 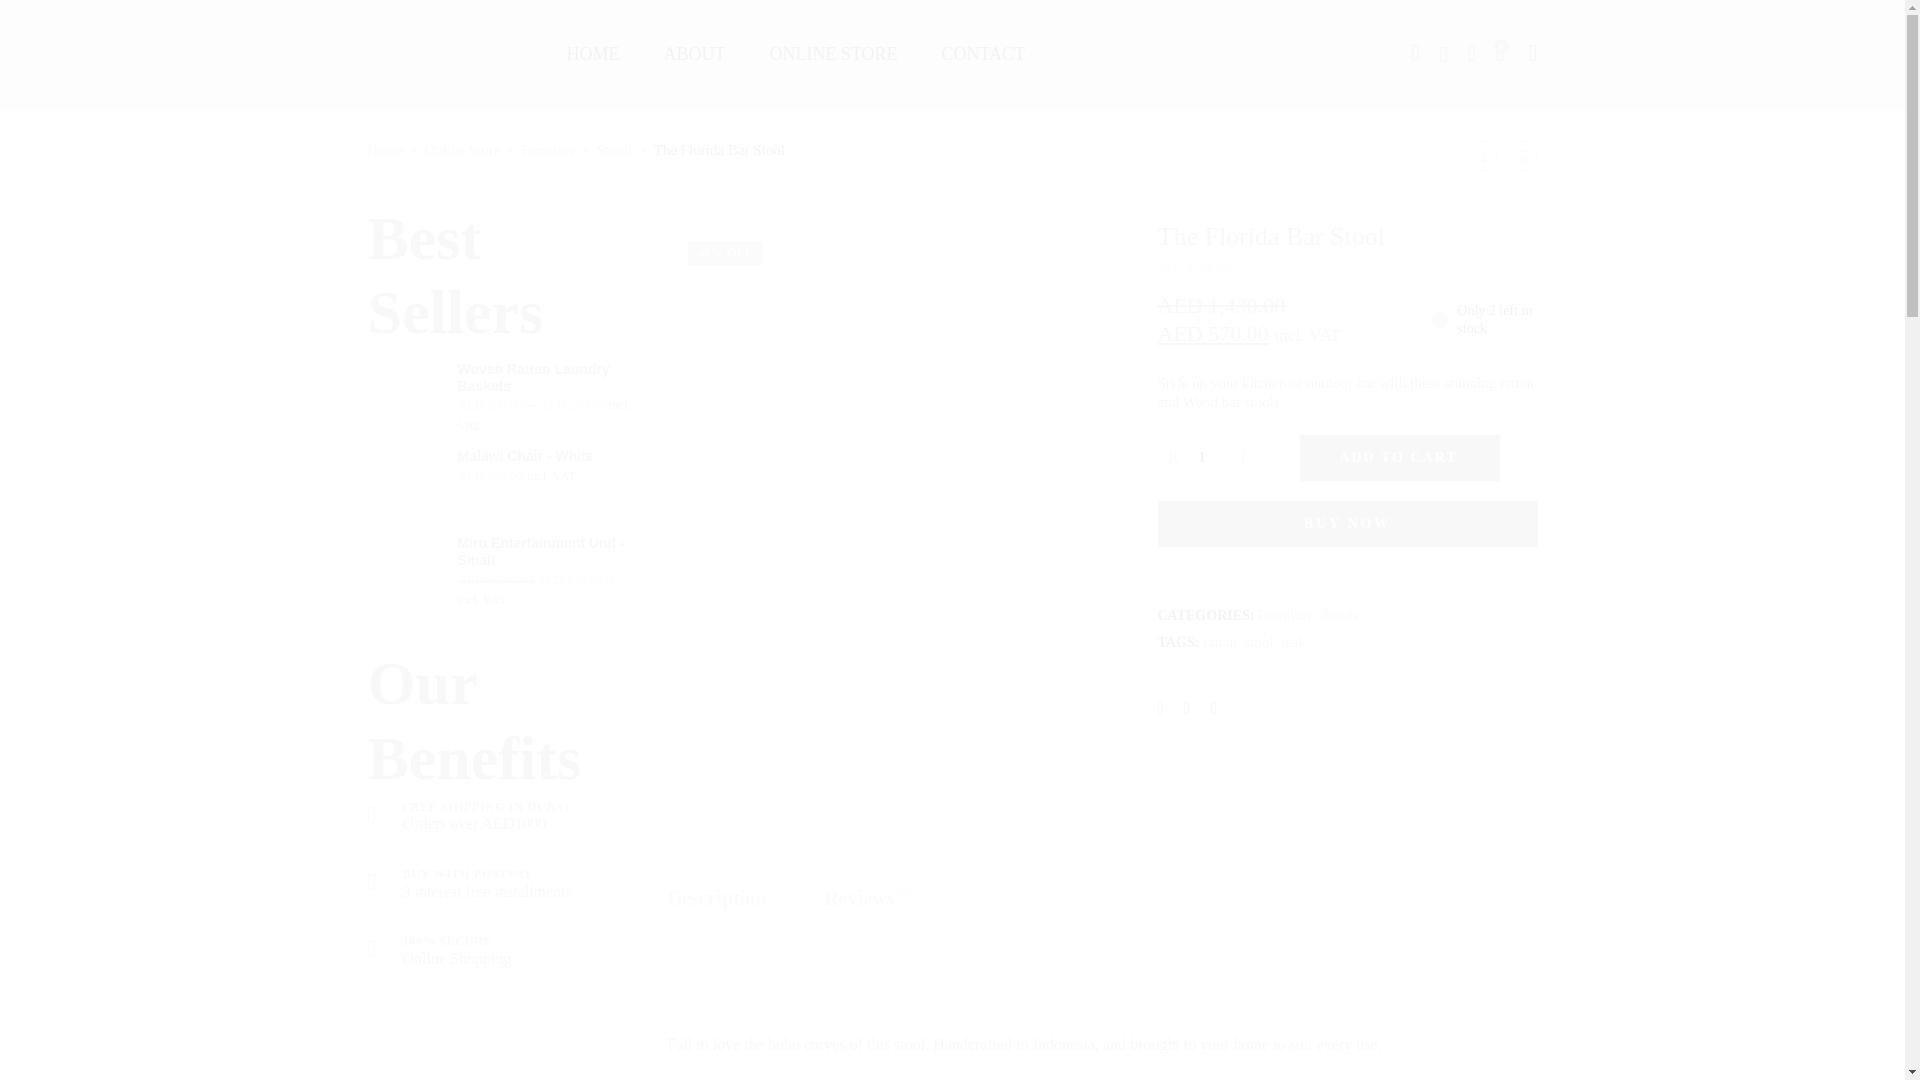 What do you see at coordinates (694, 54) in the screenshot?
I see `ABOUT` at bounding box center [694, 54].